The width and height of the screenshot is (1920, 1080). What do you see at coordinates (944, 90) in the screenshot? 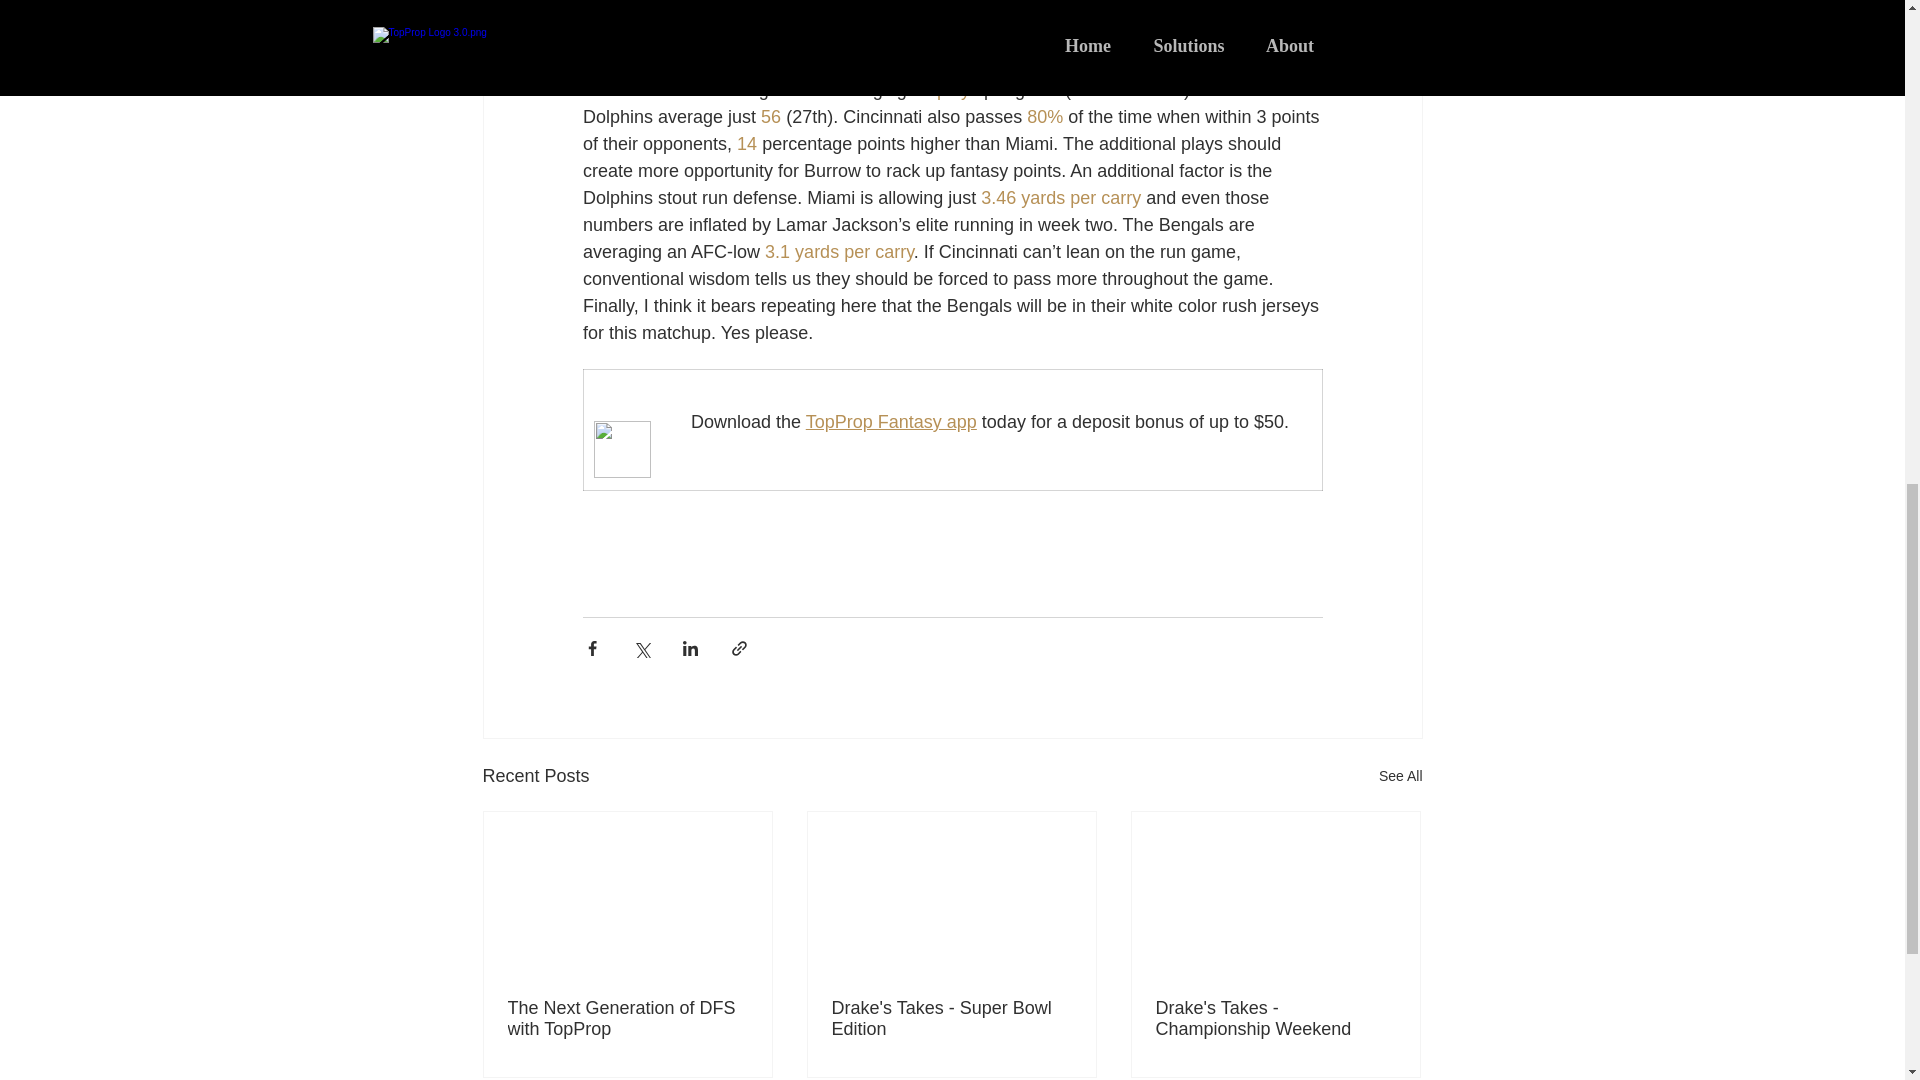
I see `71 plays` at bounding box center [944, 90].